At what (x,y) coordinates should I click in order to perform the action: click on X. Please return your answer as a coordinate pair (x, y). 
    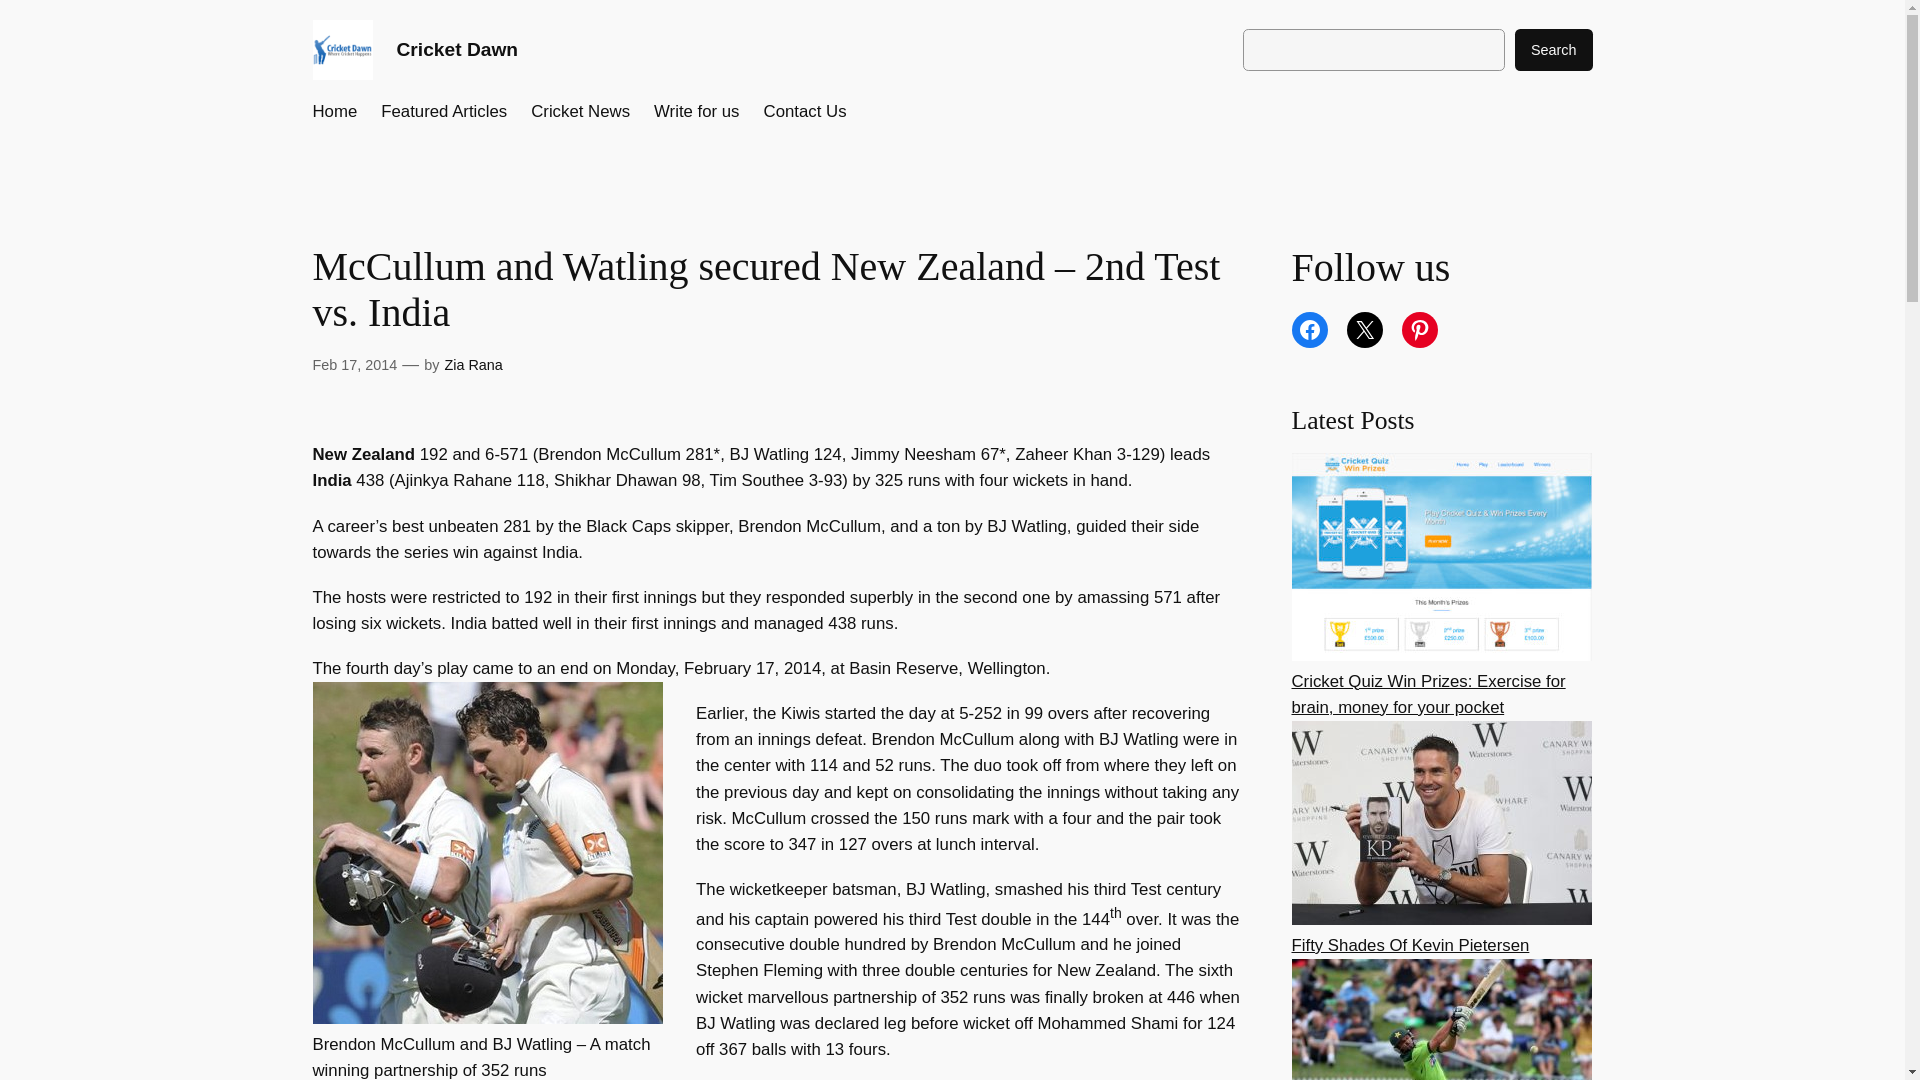
    Looking at the image, I should click on (1364, 330).